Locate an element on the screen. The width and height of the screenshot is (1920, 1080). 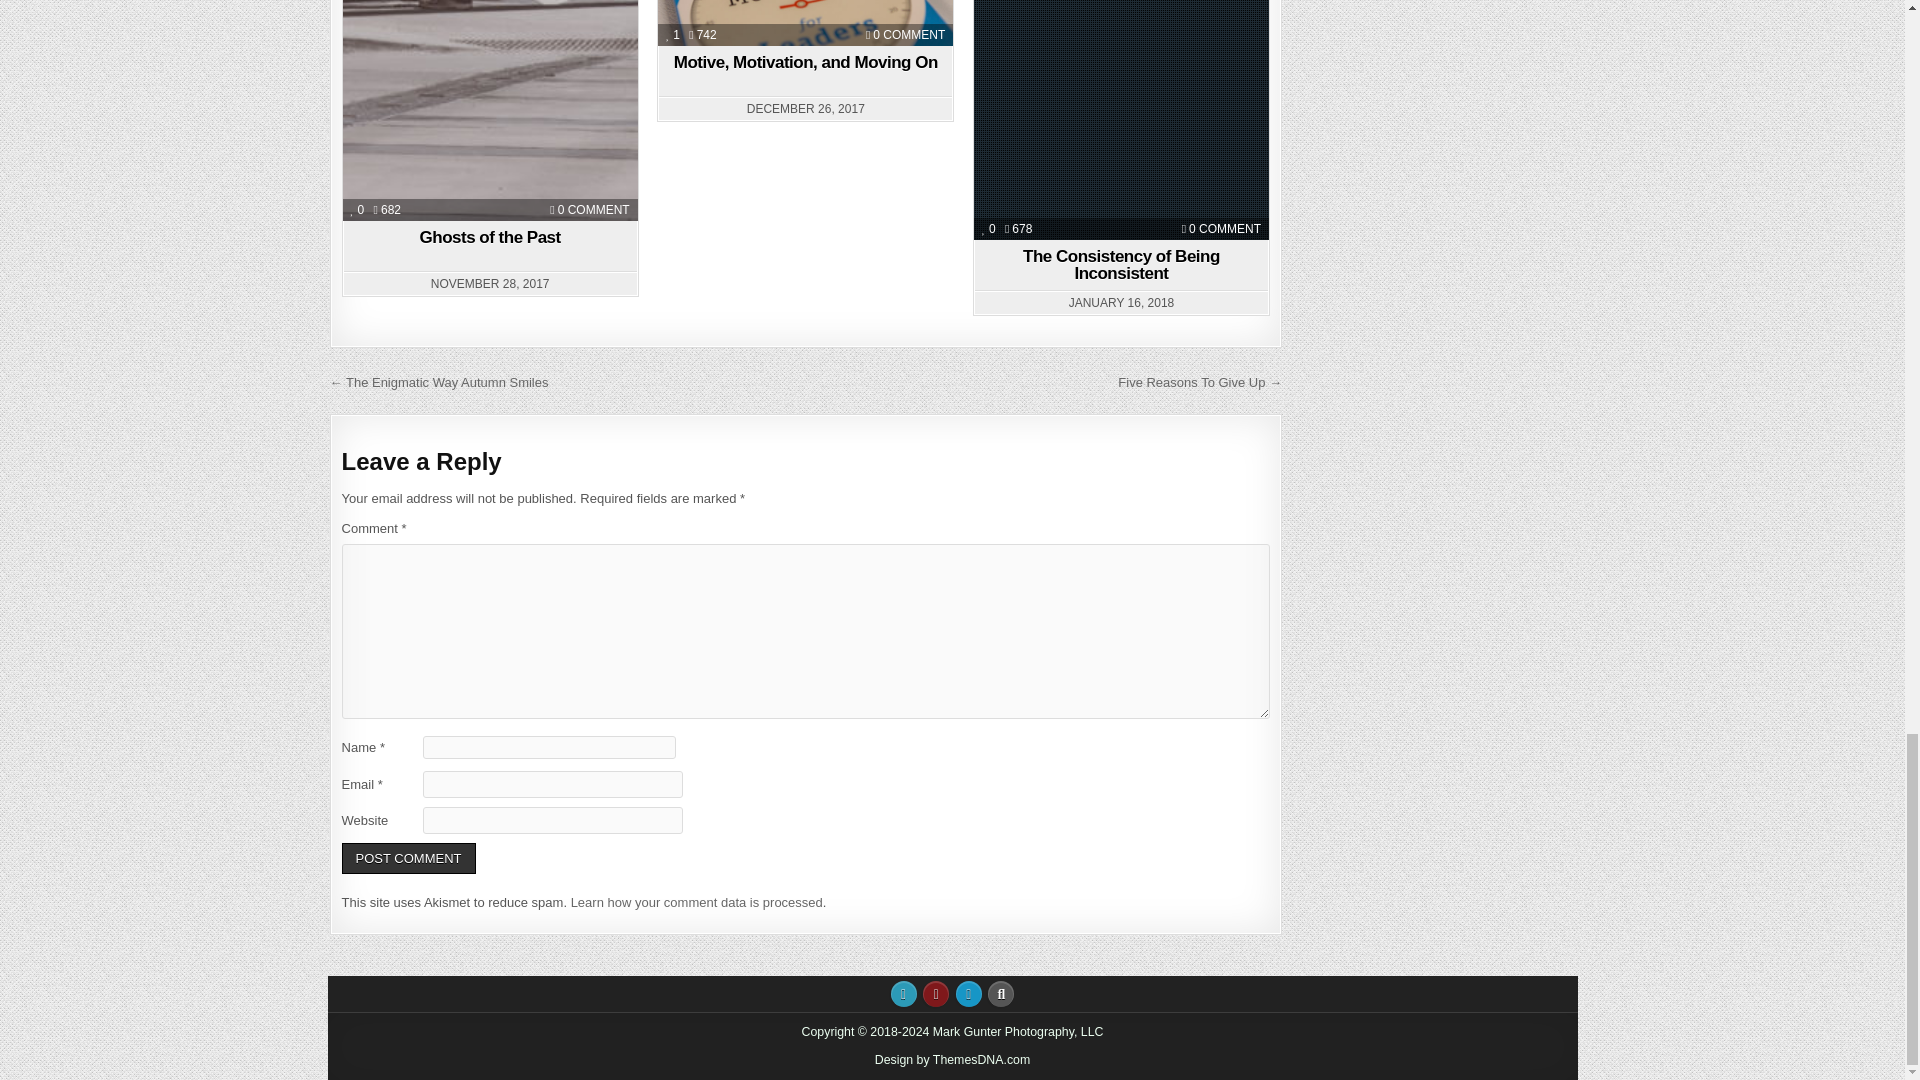
Permanent Link to Ghosts of the Past is located at coordinates (490, 110).